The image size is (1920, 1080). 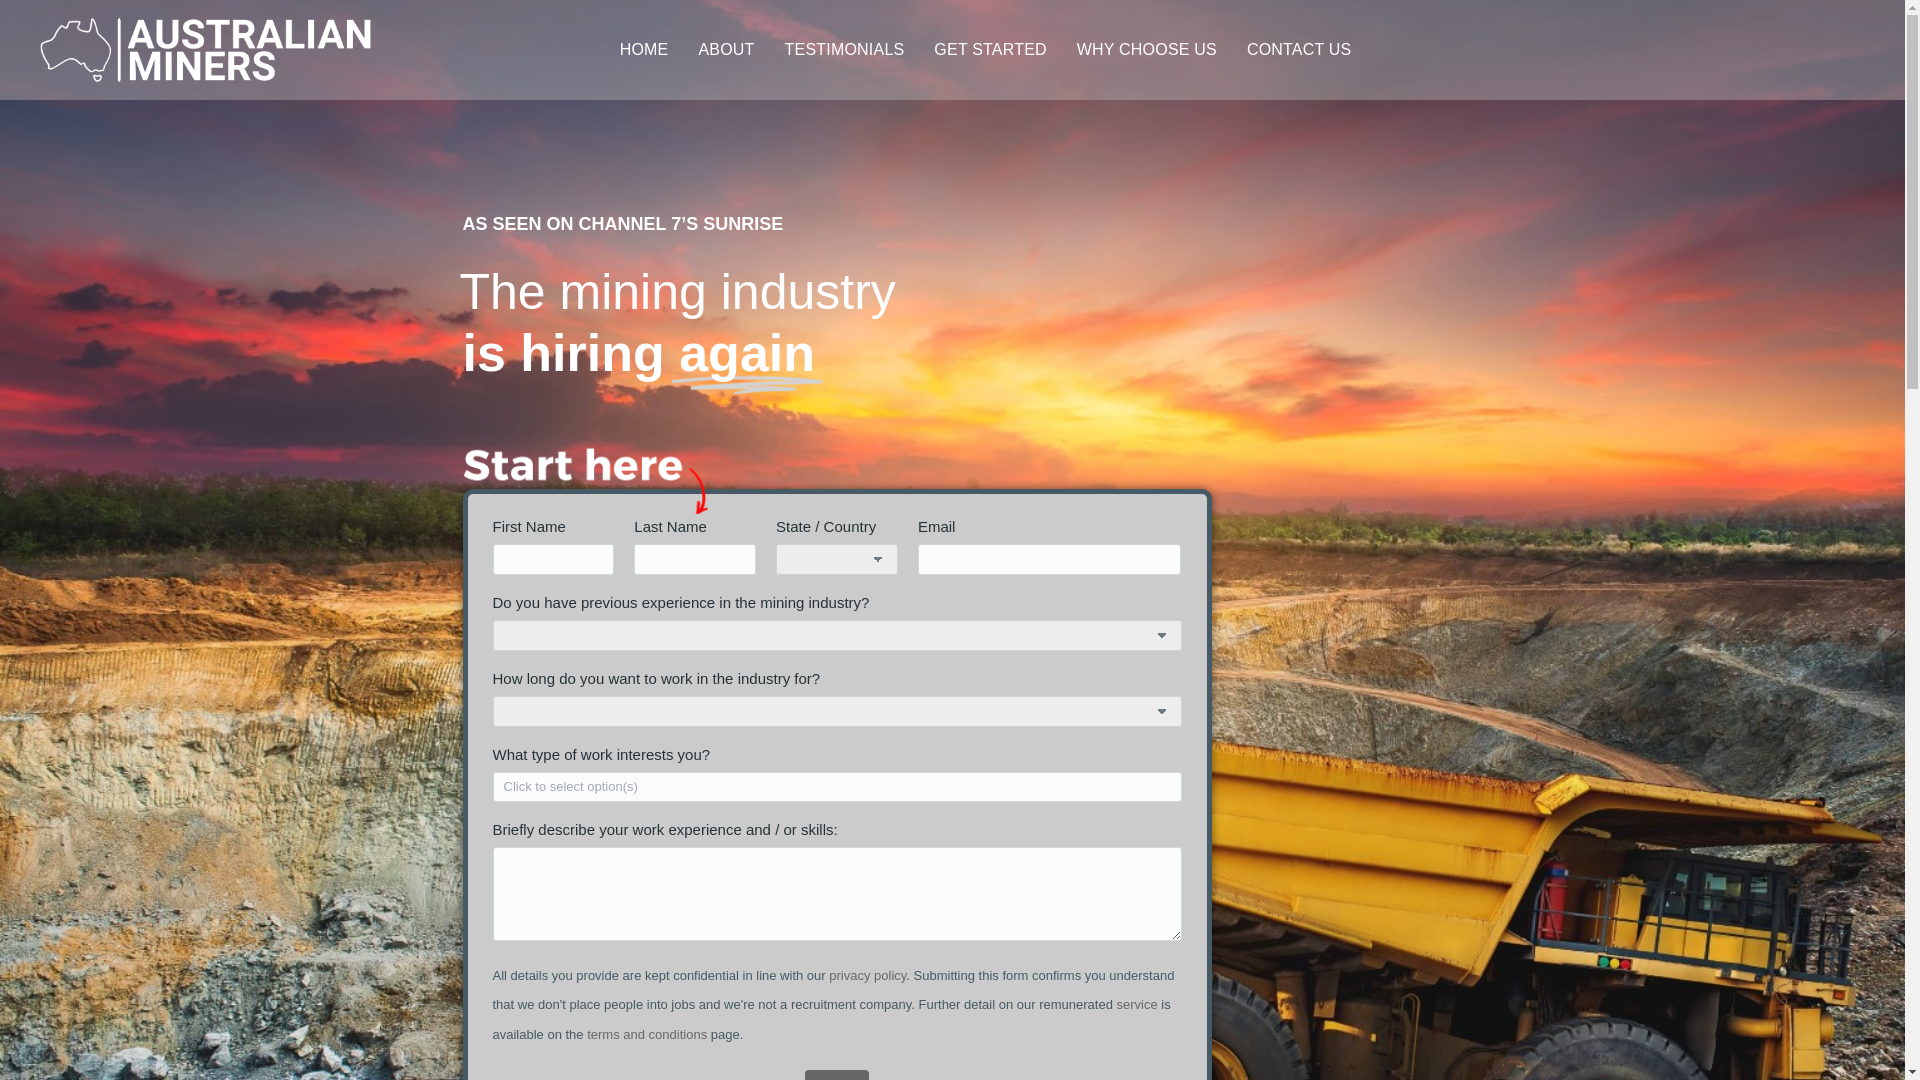 I want to click on Send, so click(x=836, y=1075).